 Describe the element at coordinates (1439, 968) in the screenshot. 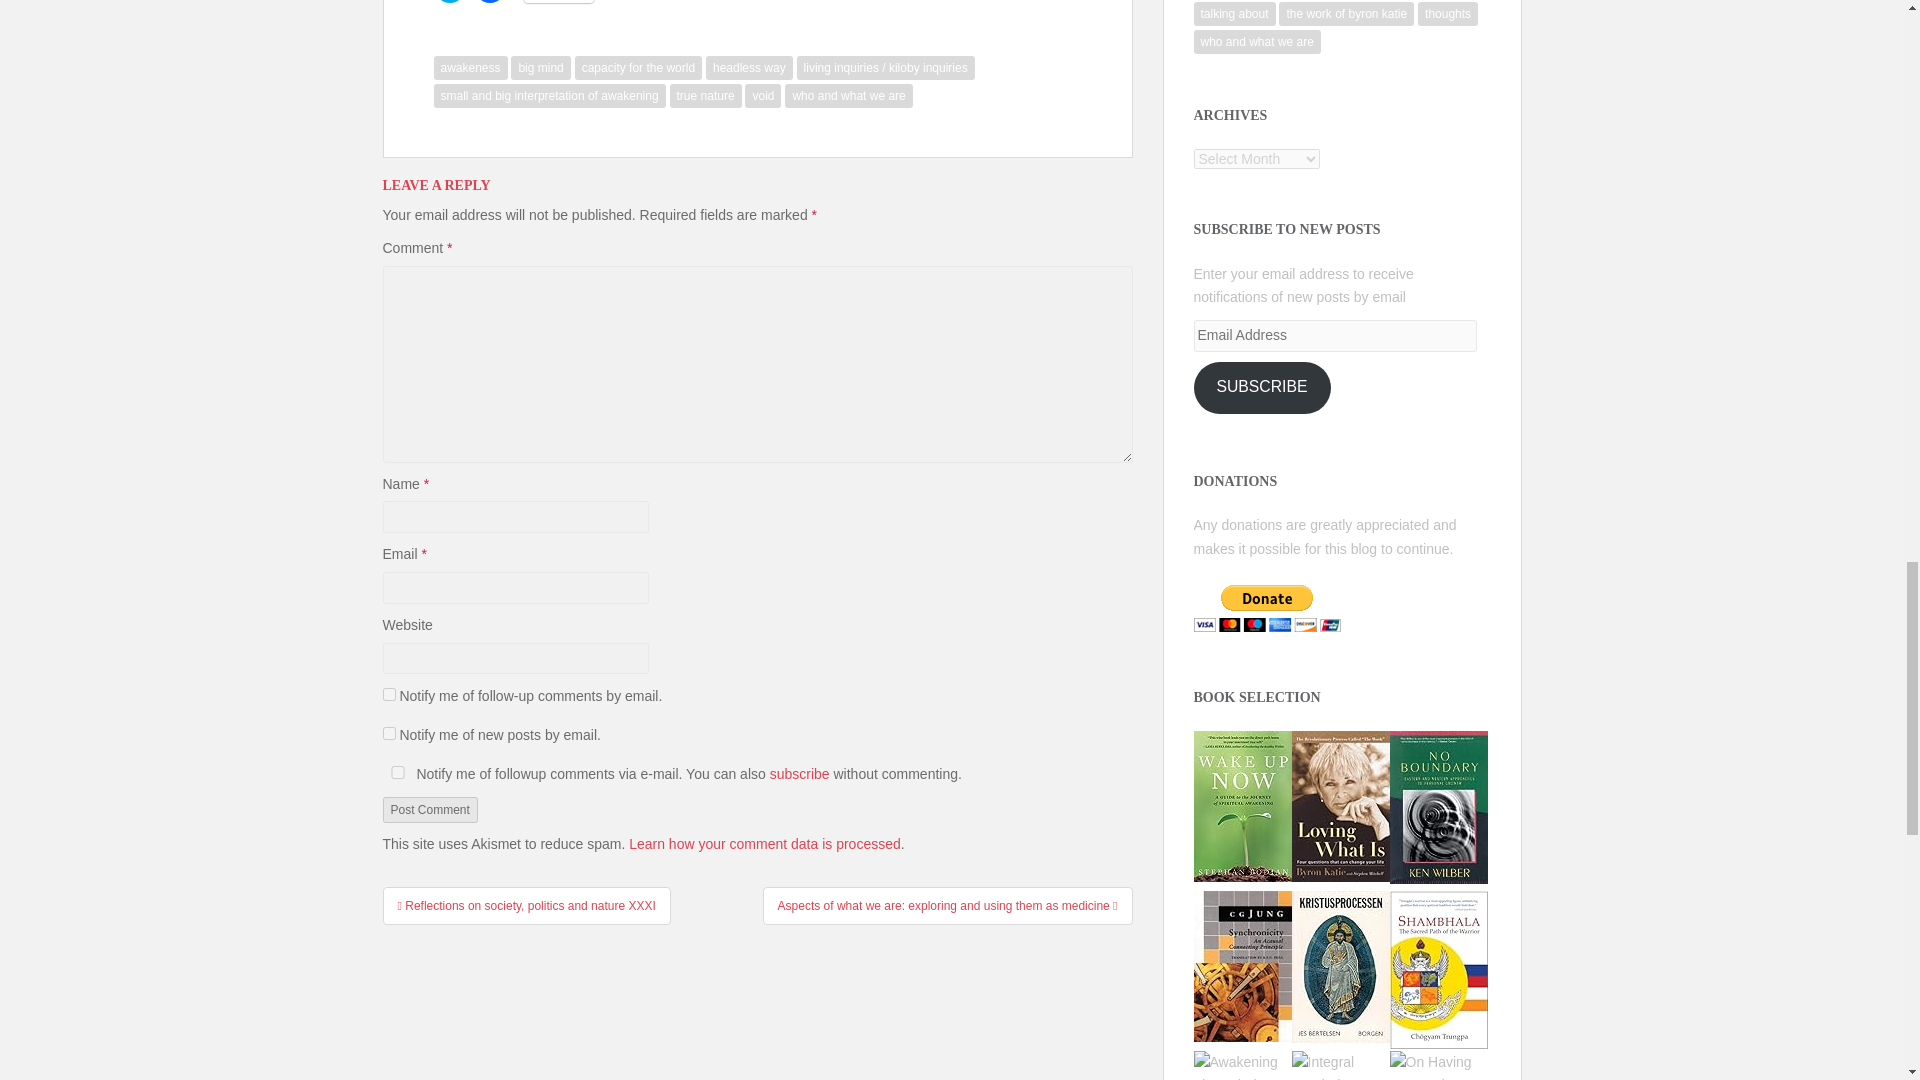

I see `Shambhala: The Sacred Path of the Warrior` at that location.